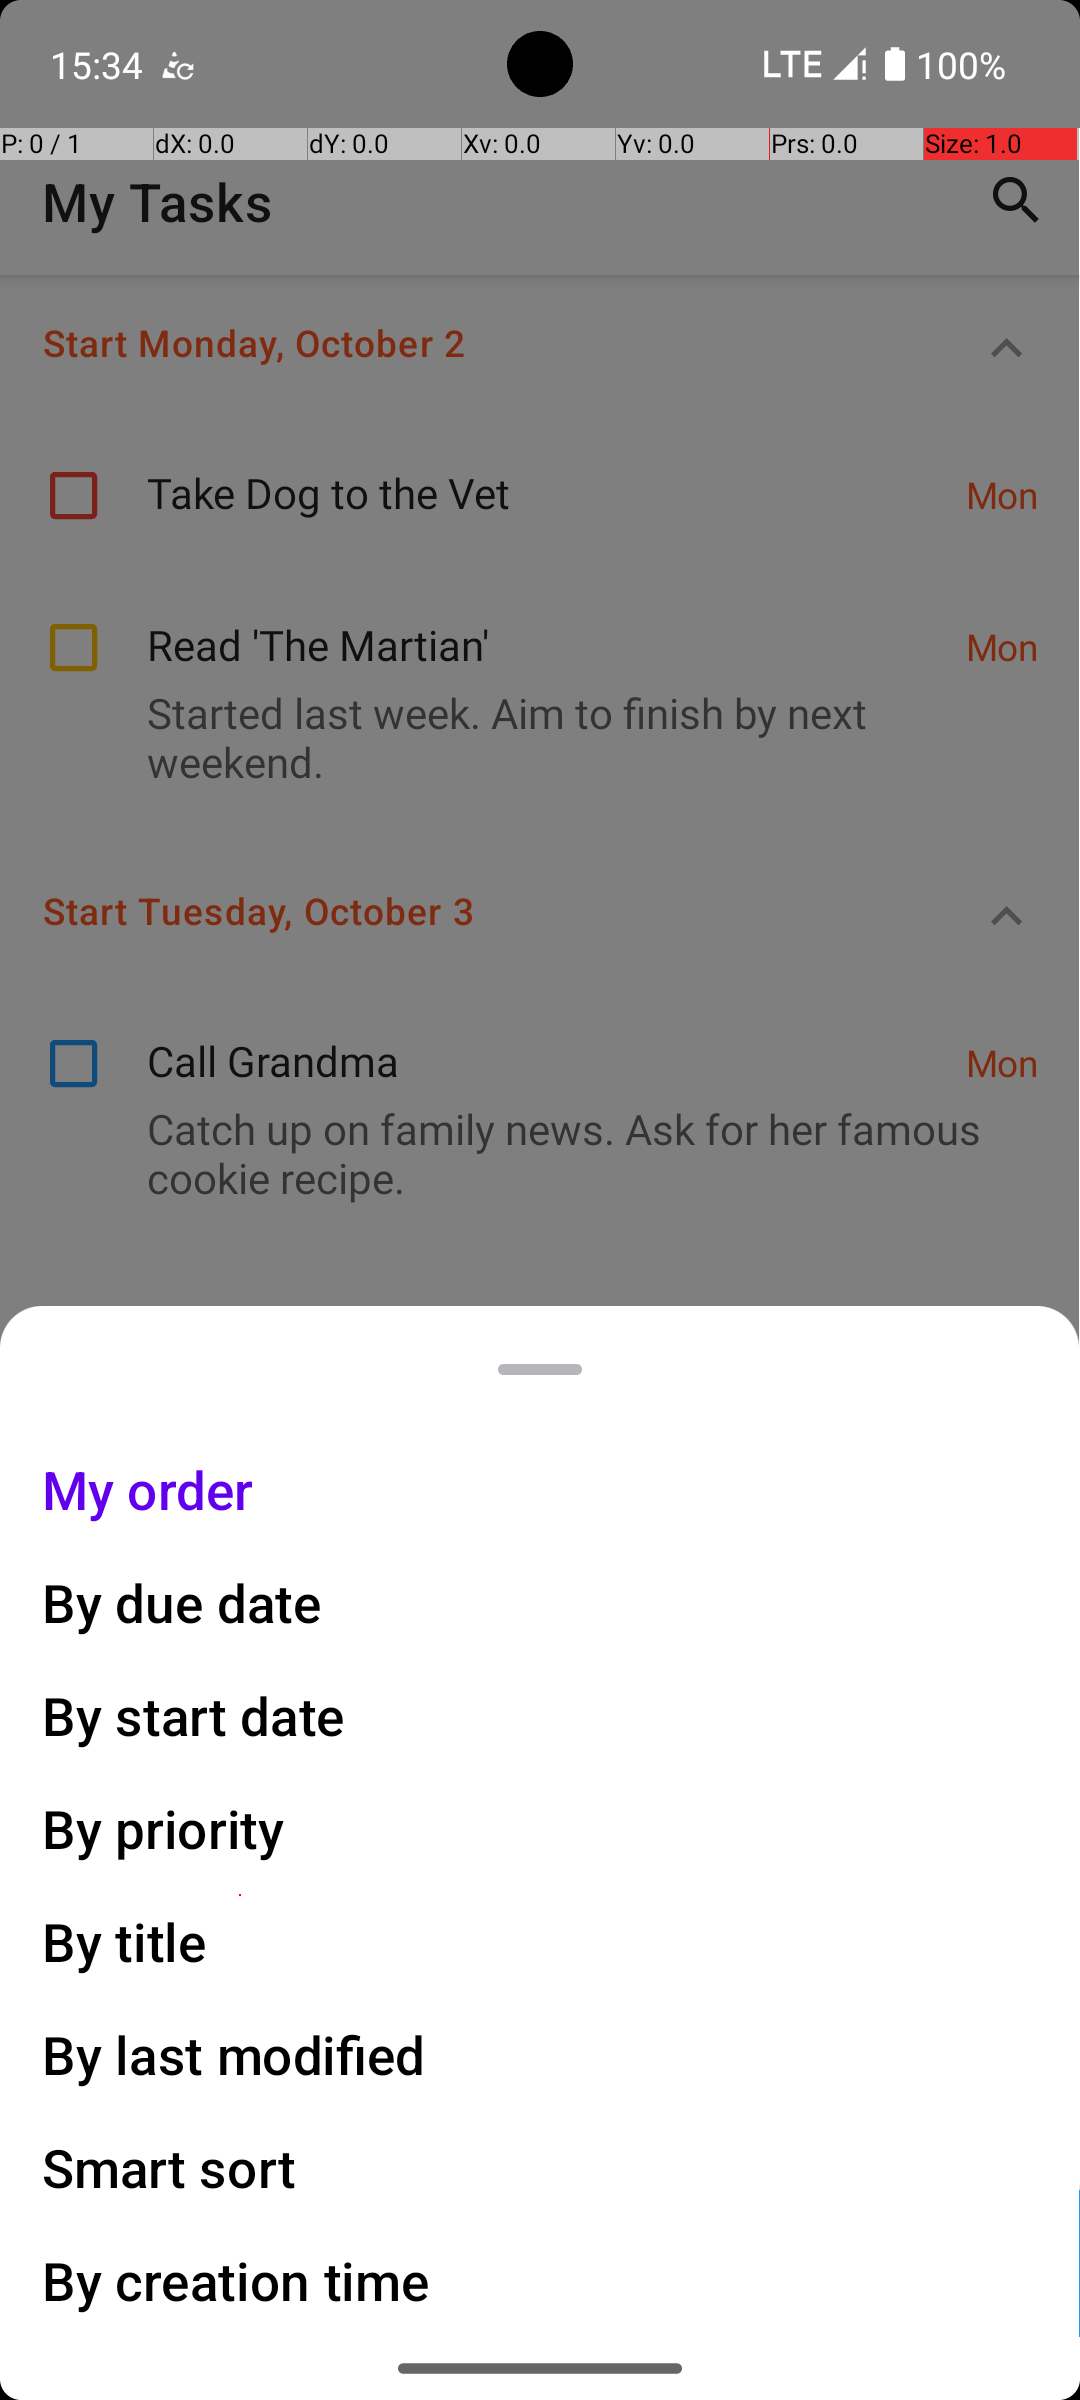  Describe the element at coordinates (182, 1602) in the screenshot. I see `By due date` at that location.